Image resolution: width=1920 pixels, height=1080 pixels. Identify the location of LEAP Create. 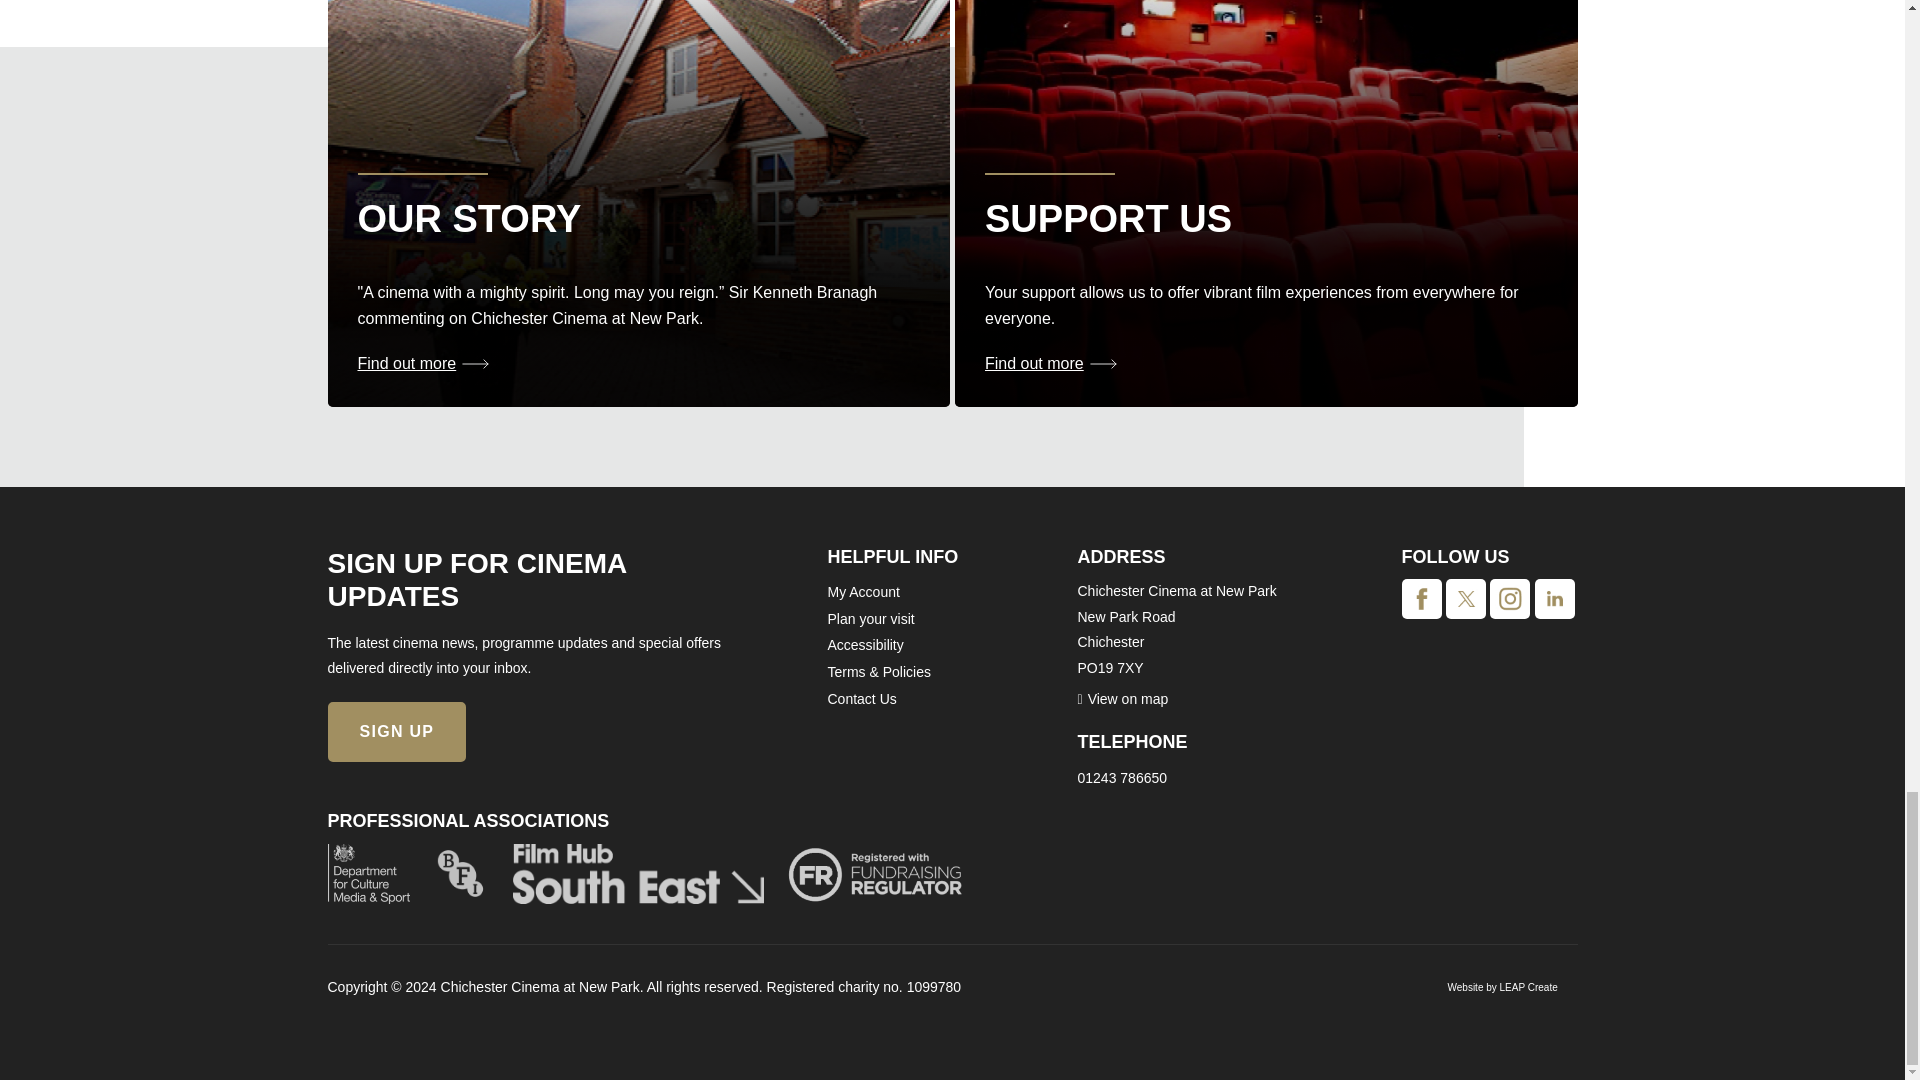
(1528, 986).